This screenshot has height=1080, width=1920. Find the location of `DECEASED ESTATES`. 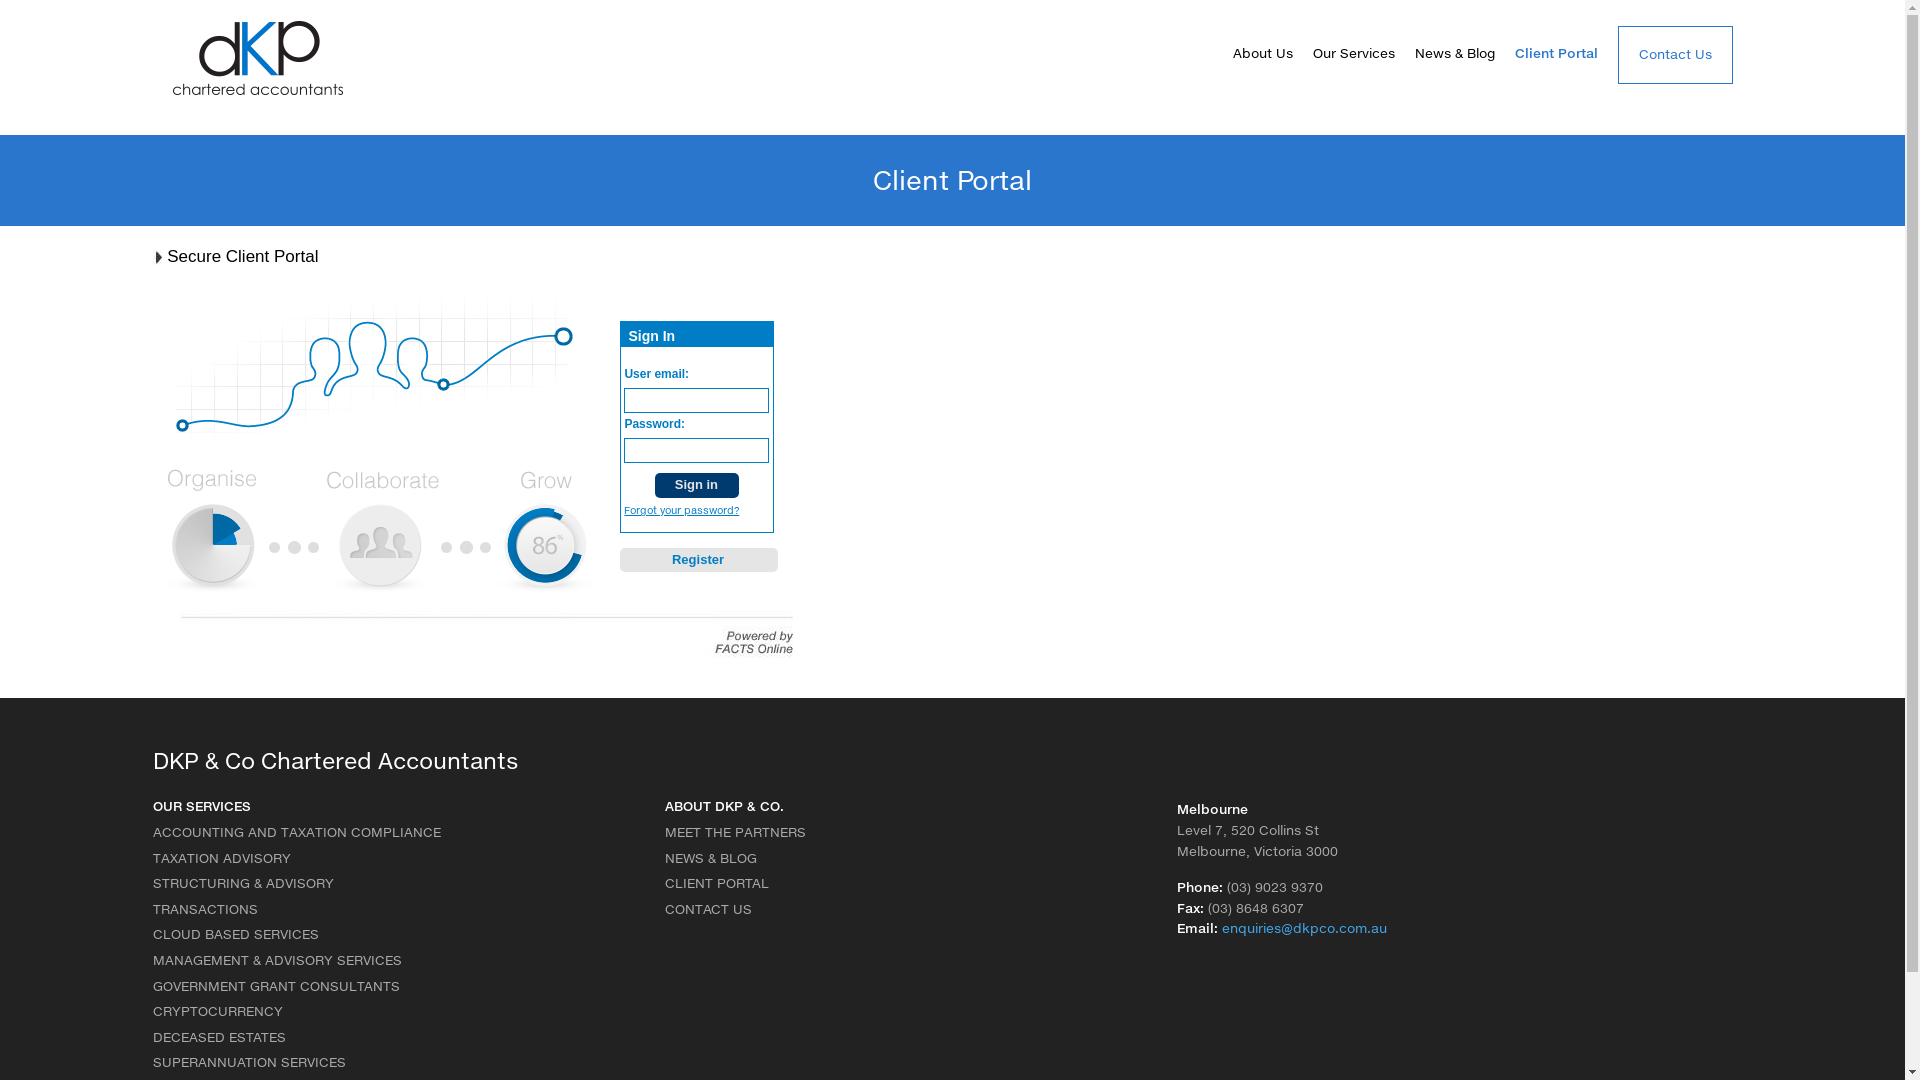

DECEASED ESTATES is located at coordinates (218, 1043).